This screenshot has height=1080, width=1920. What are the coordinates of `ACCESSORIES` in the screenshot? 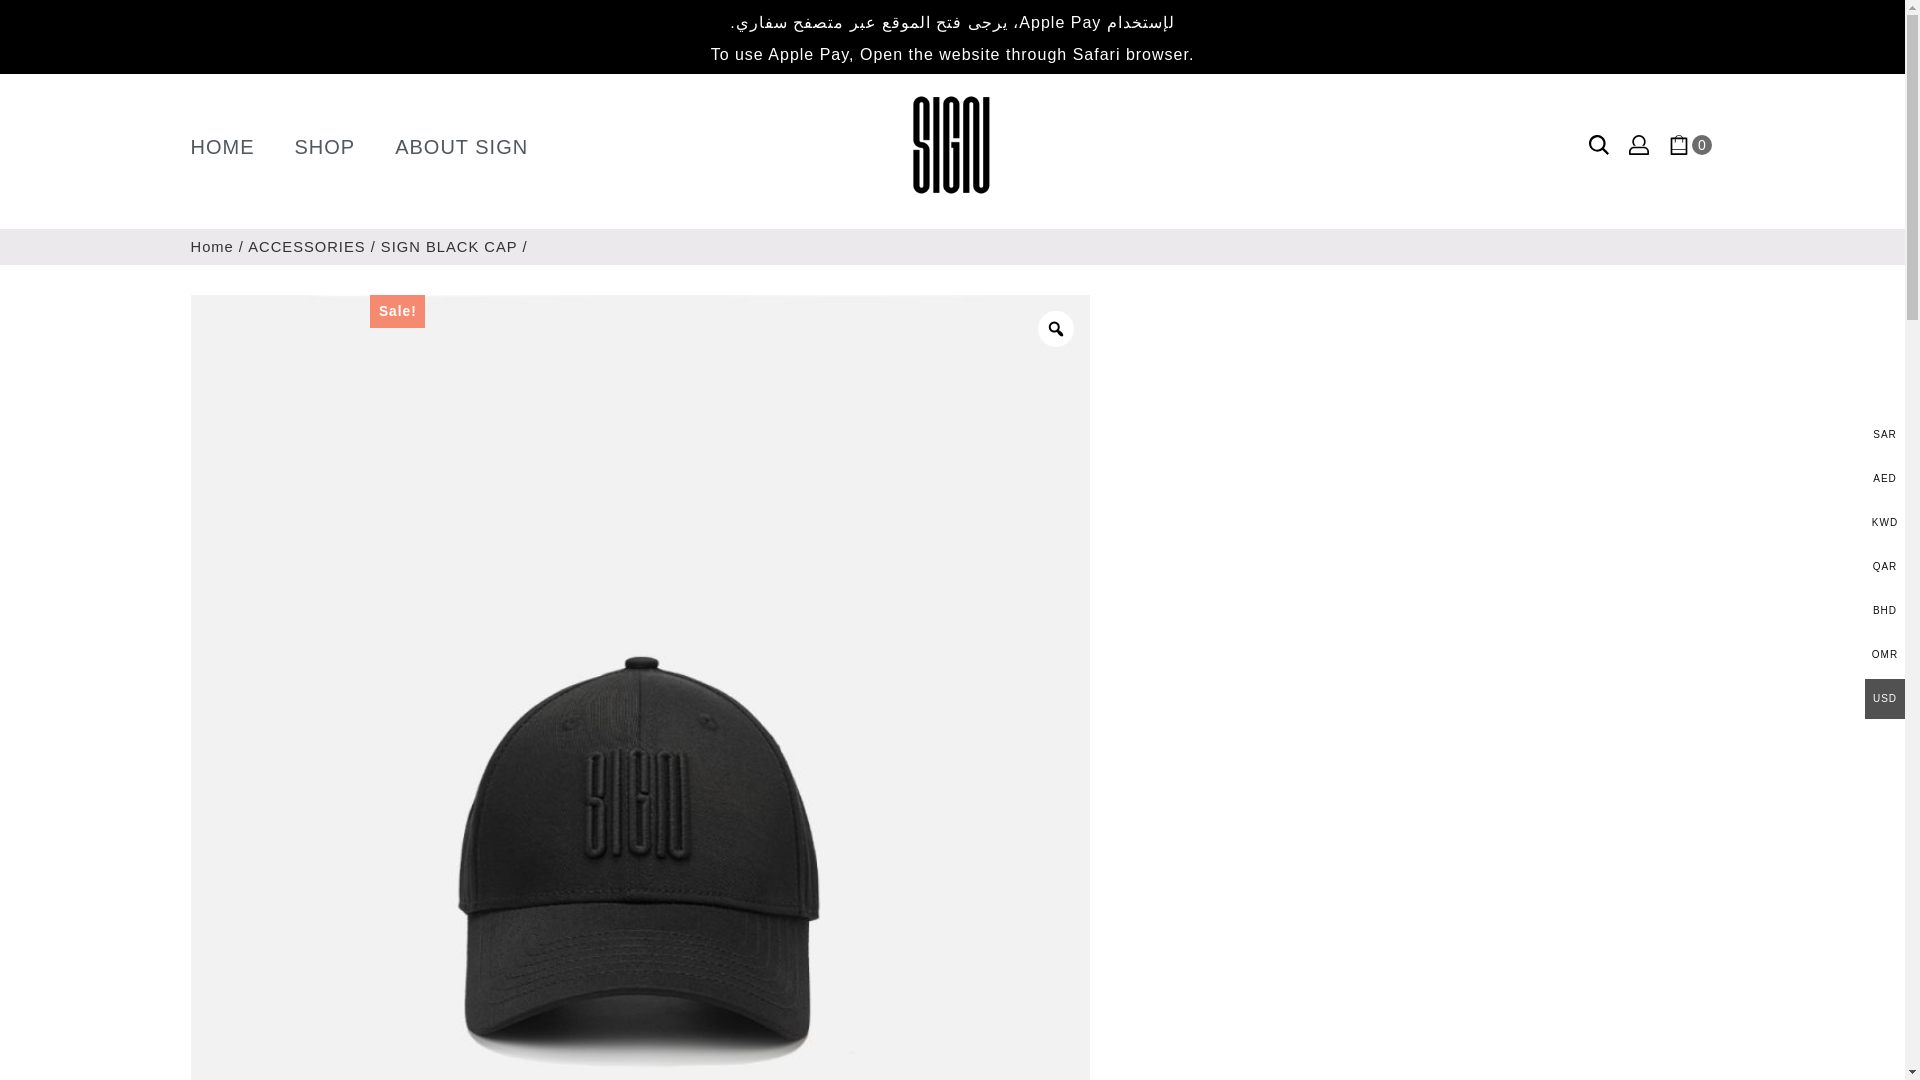 It's located at (306, 246).